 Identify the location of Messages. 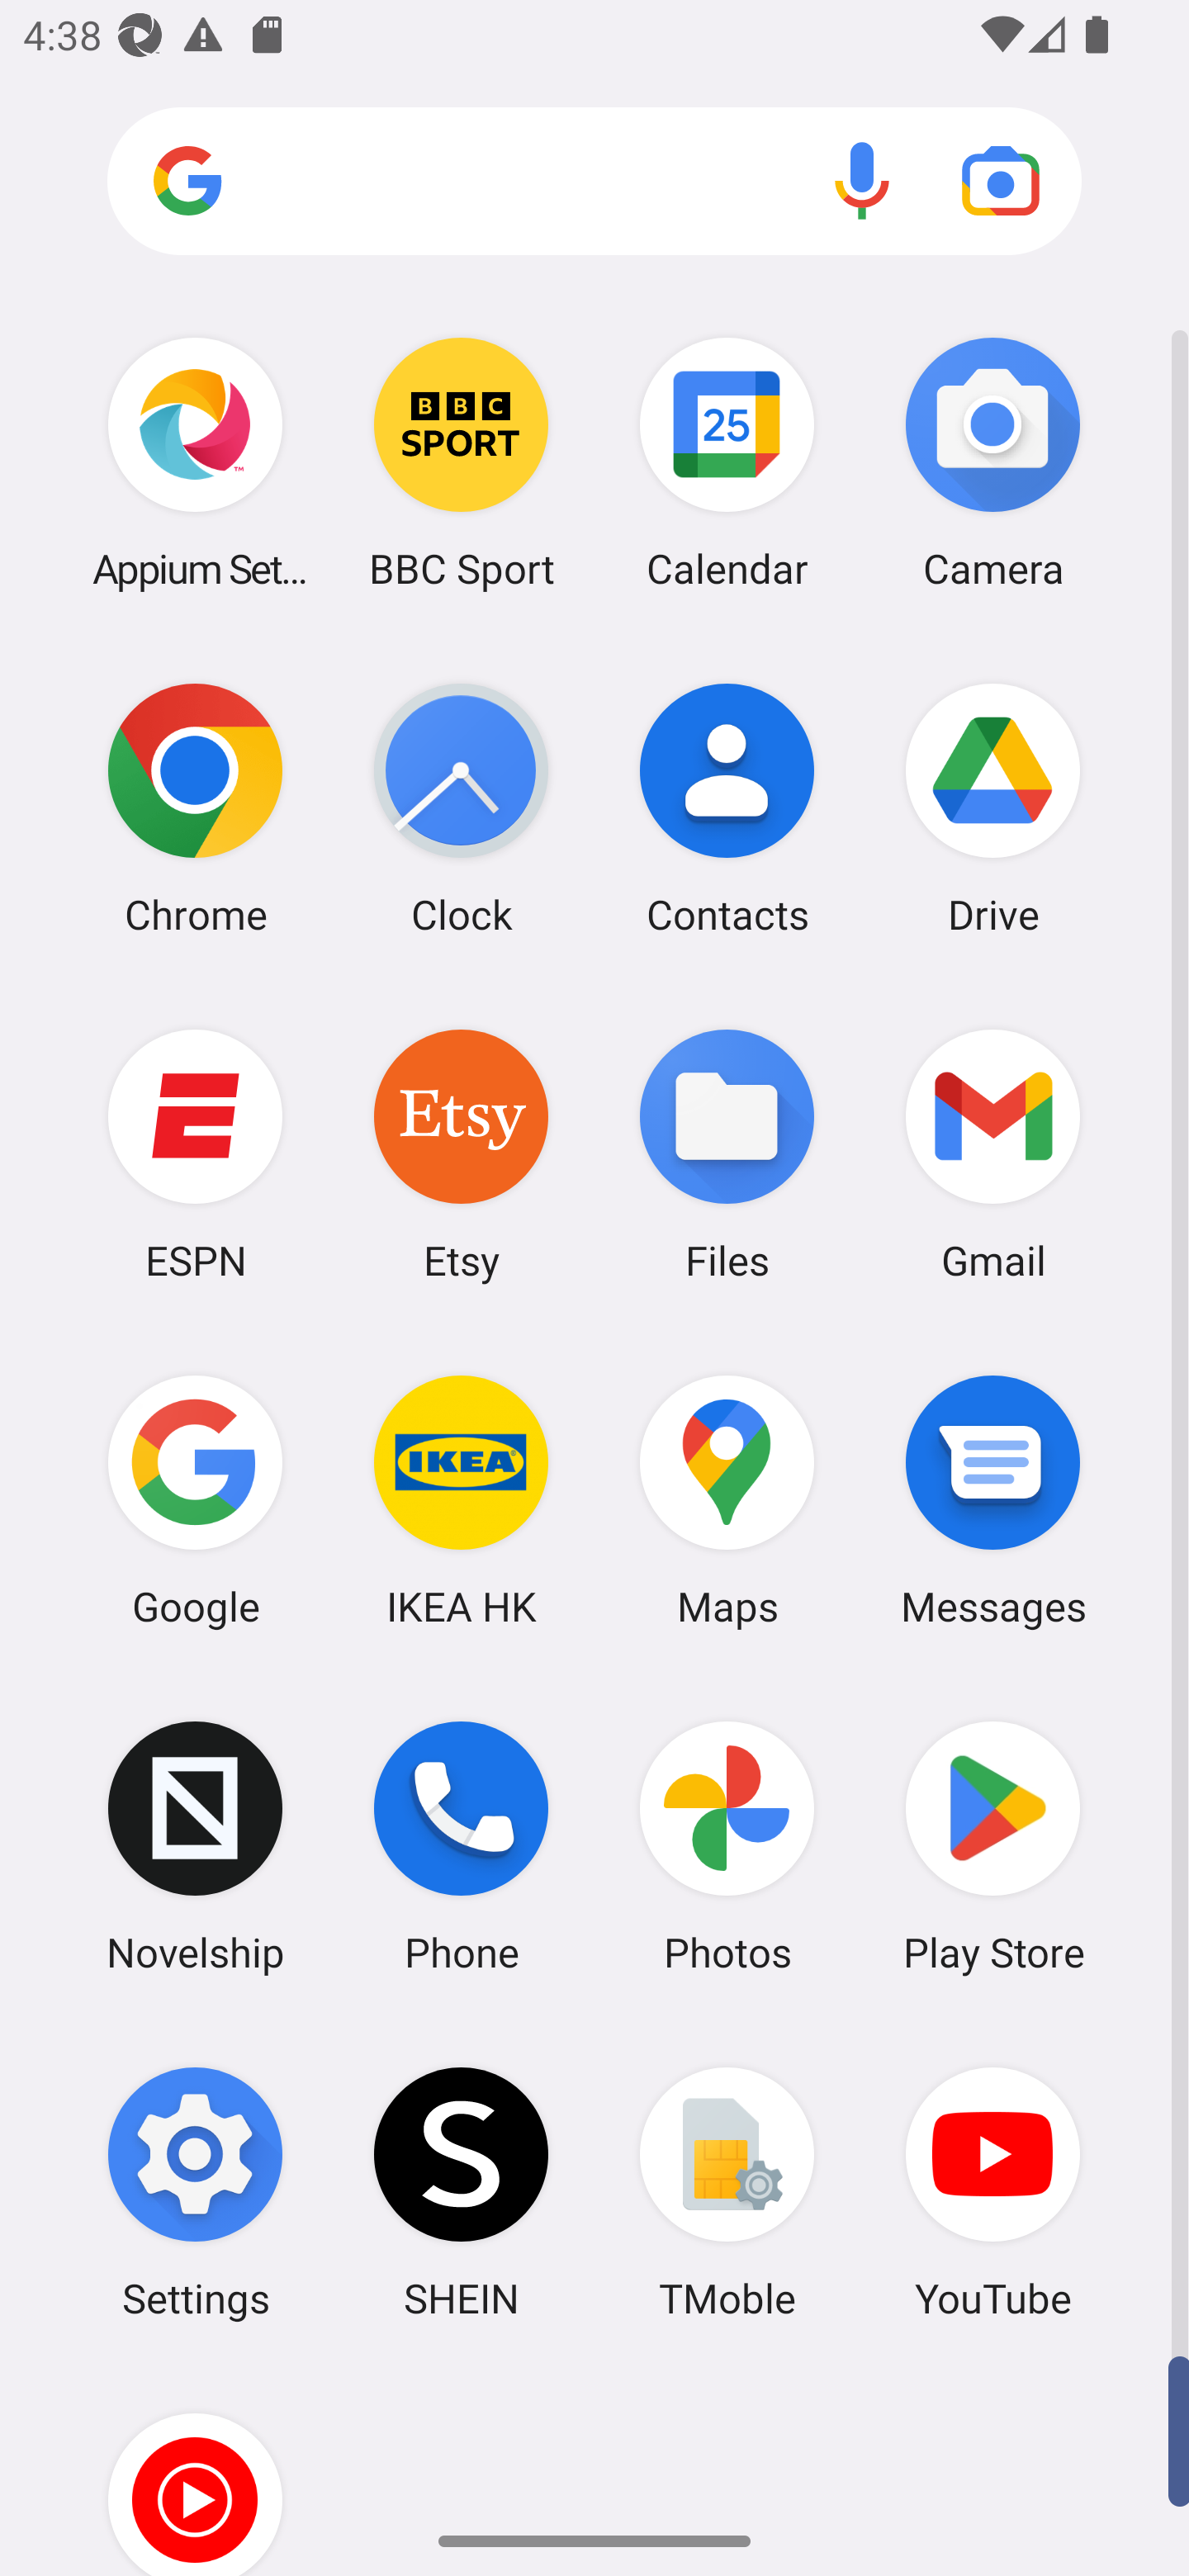
(992, 1500).